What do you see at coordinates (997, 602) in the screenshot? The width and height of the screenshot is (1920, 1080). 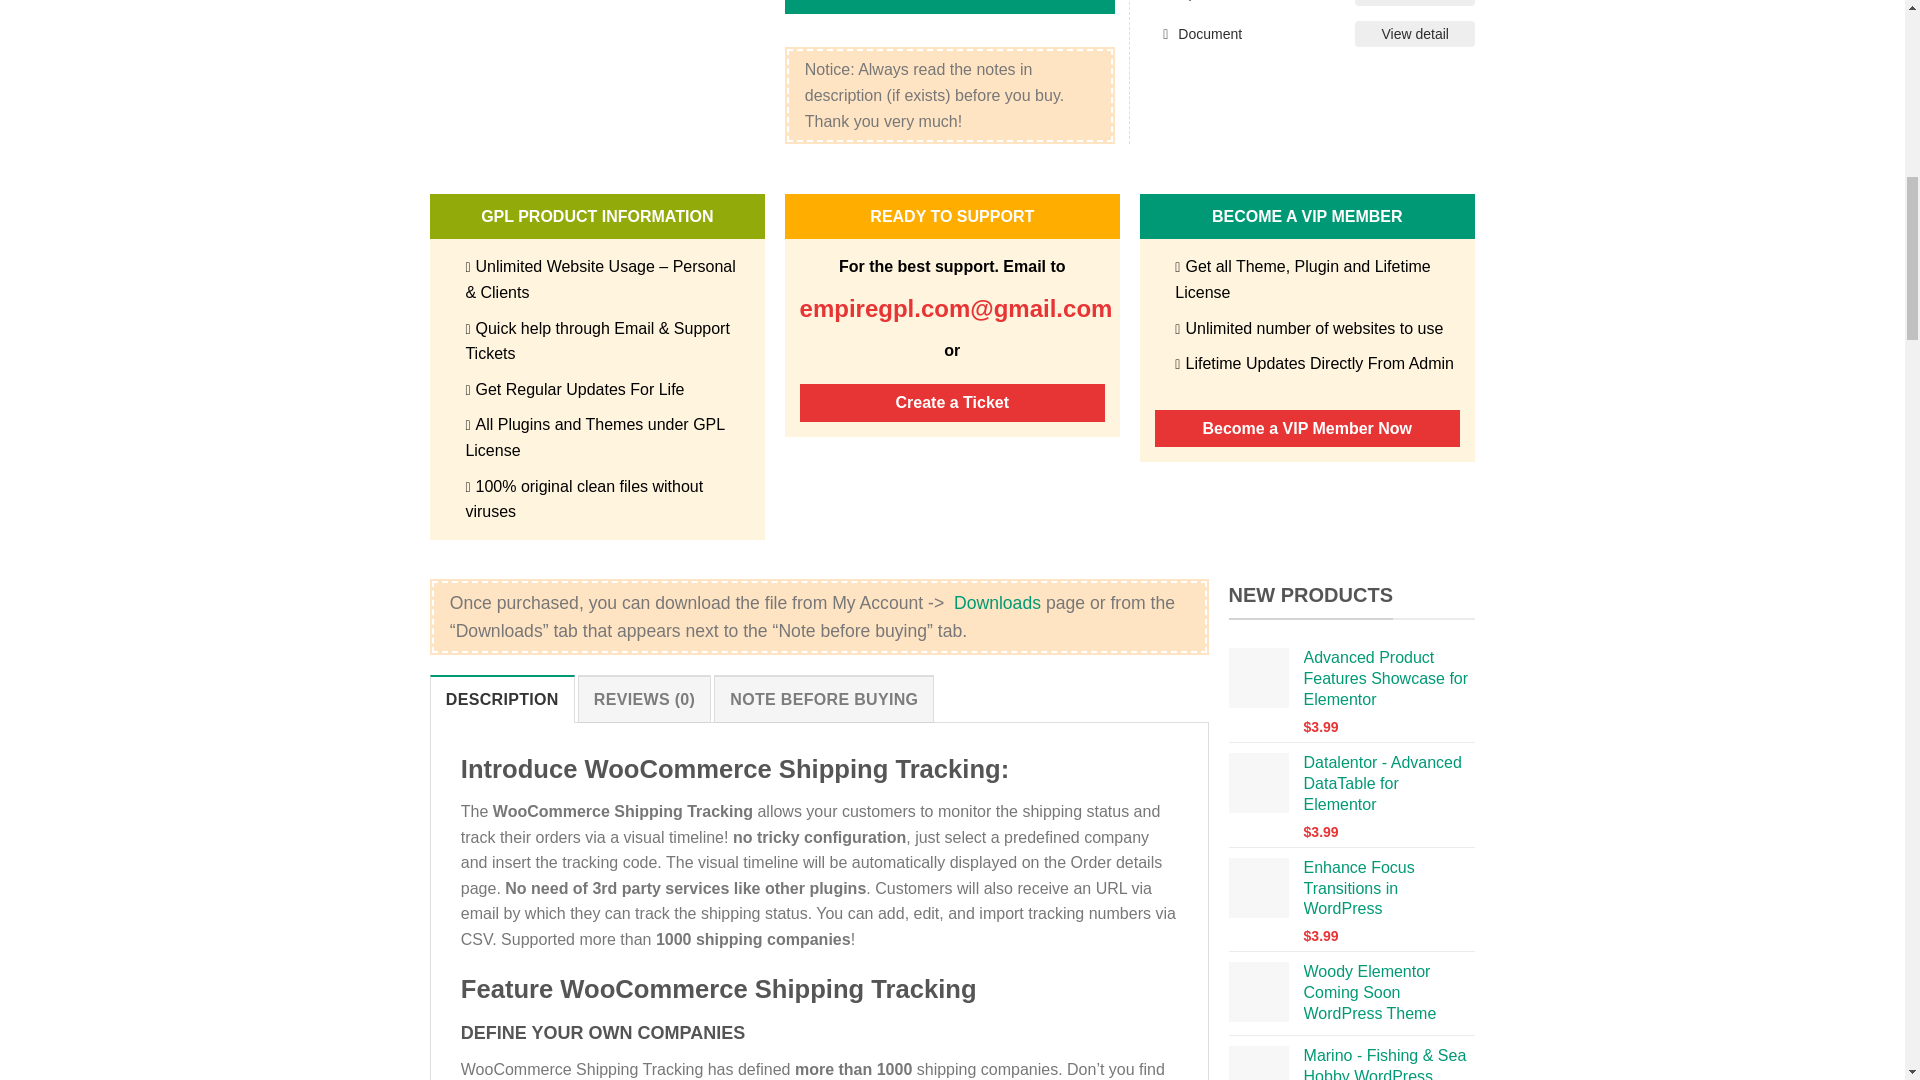 I see `Downloads` at bounding box center [997, 602].